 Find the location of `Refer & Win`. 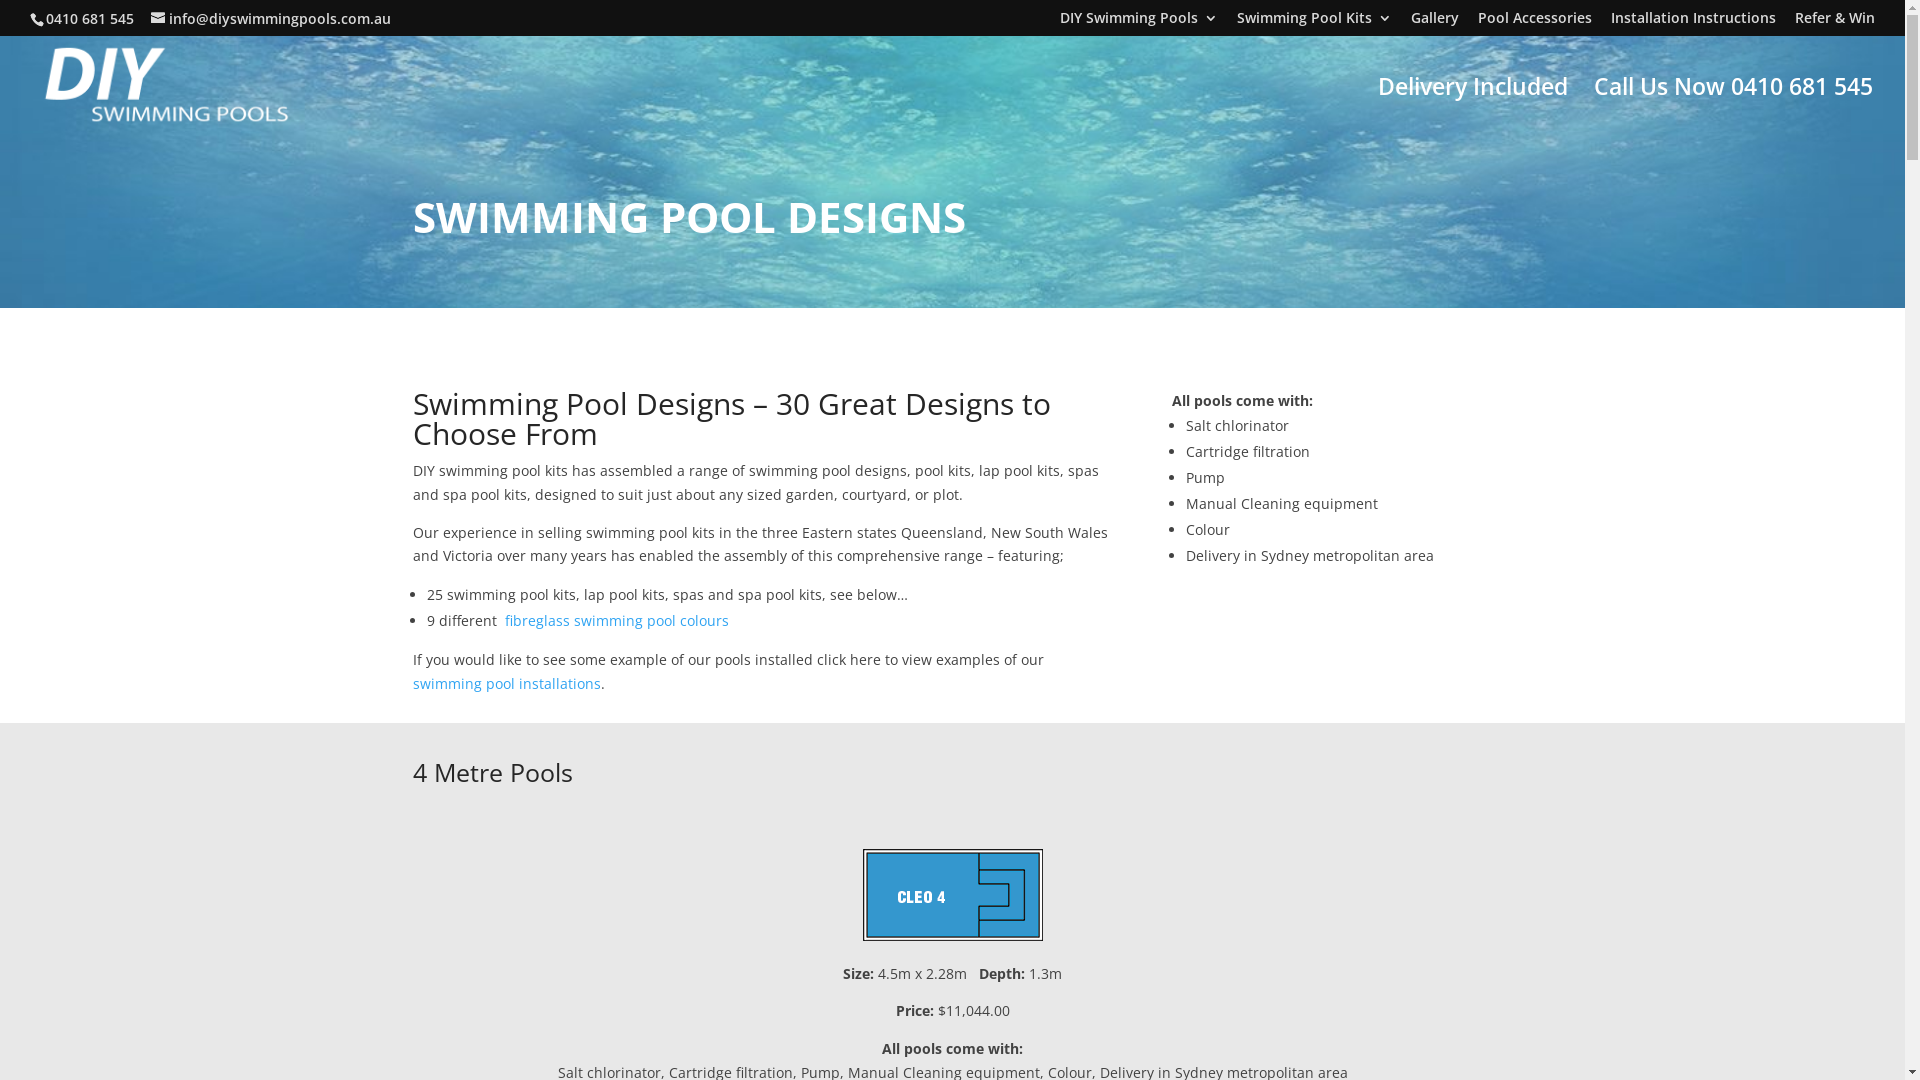

Refer & Win is located at coordinates (1835, 22).